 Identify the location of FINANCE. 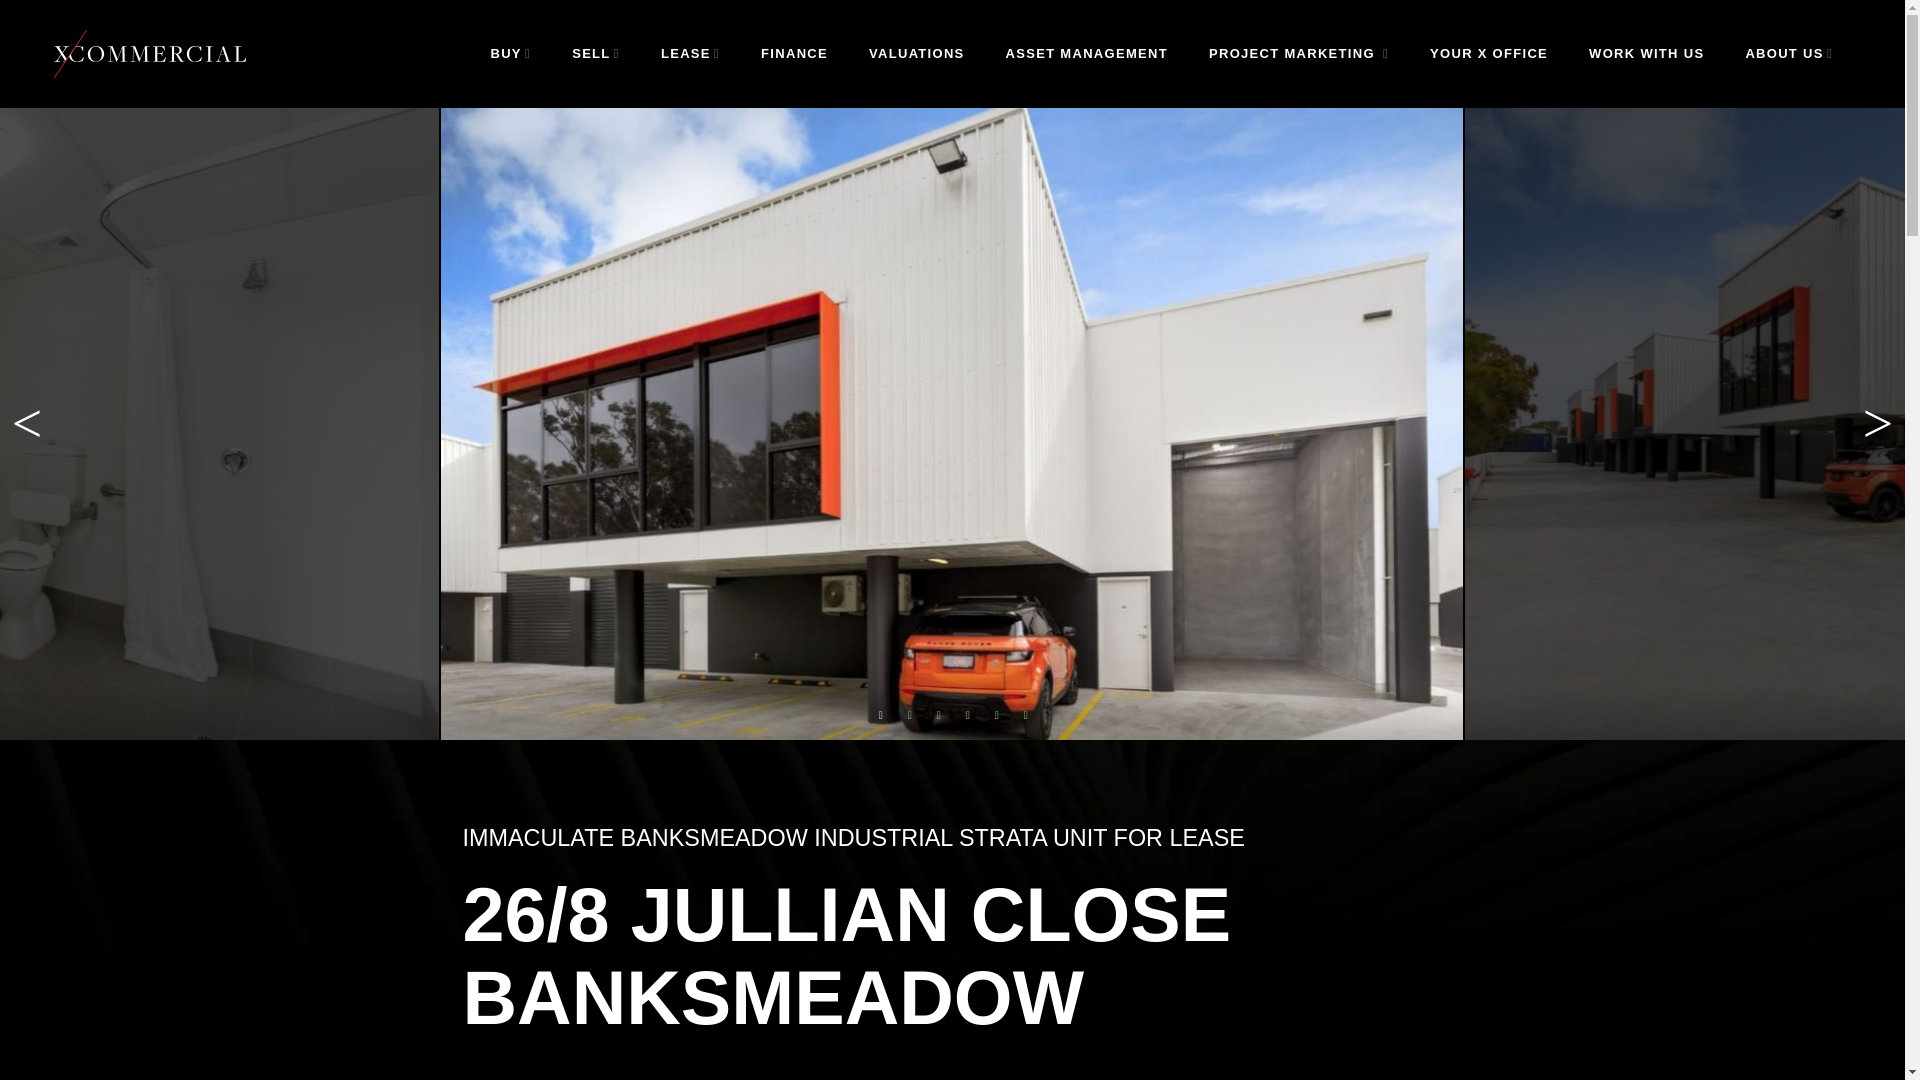
(794, 54).